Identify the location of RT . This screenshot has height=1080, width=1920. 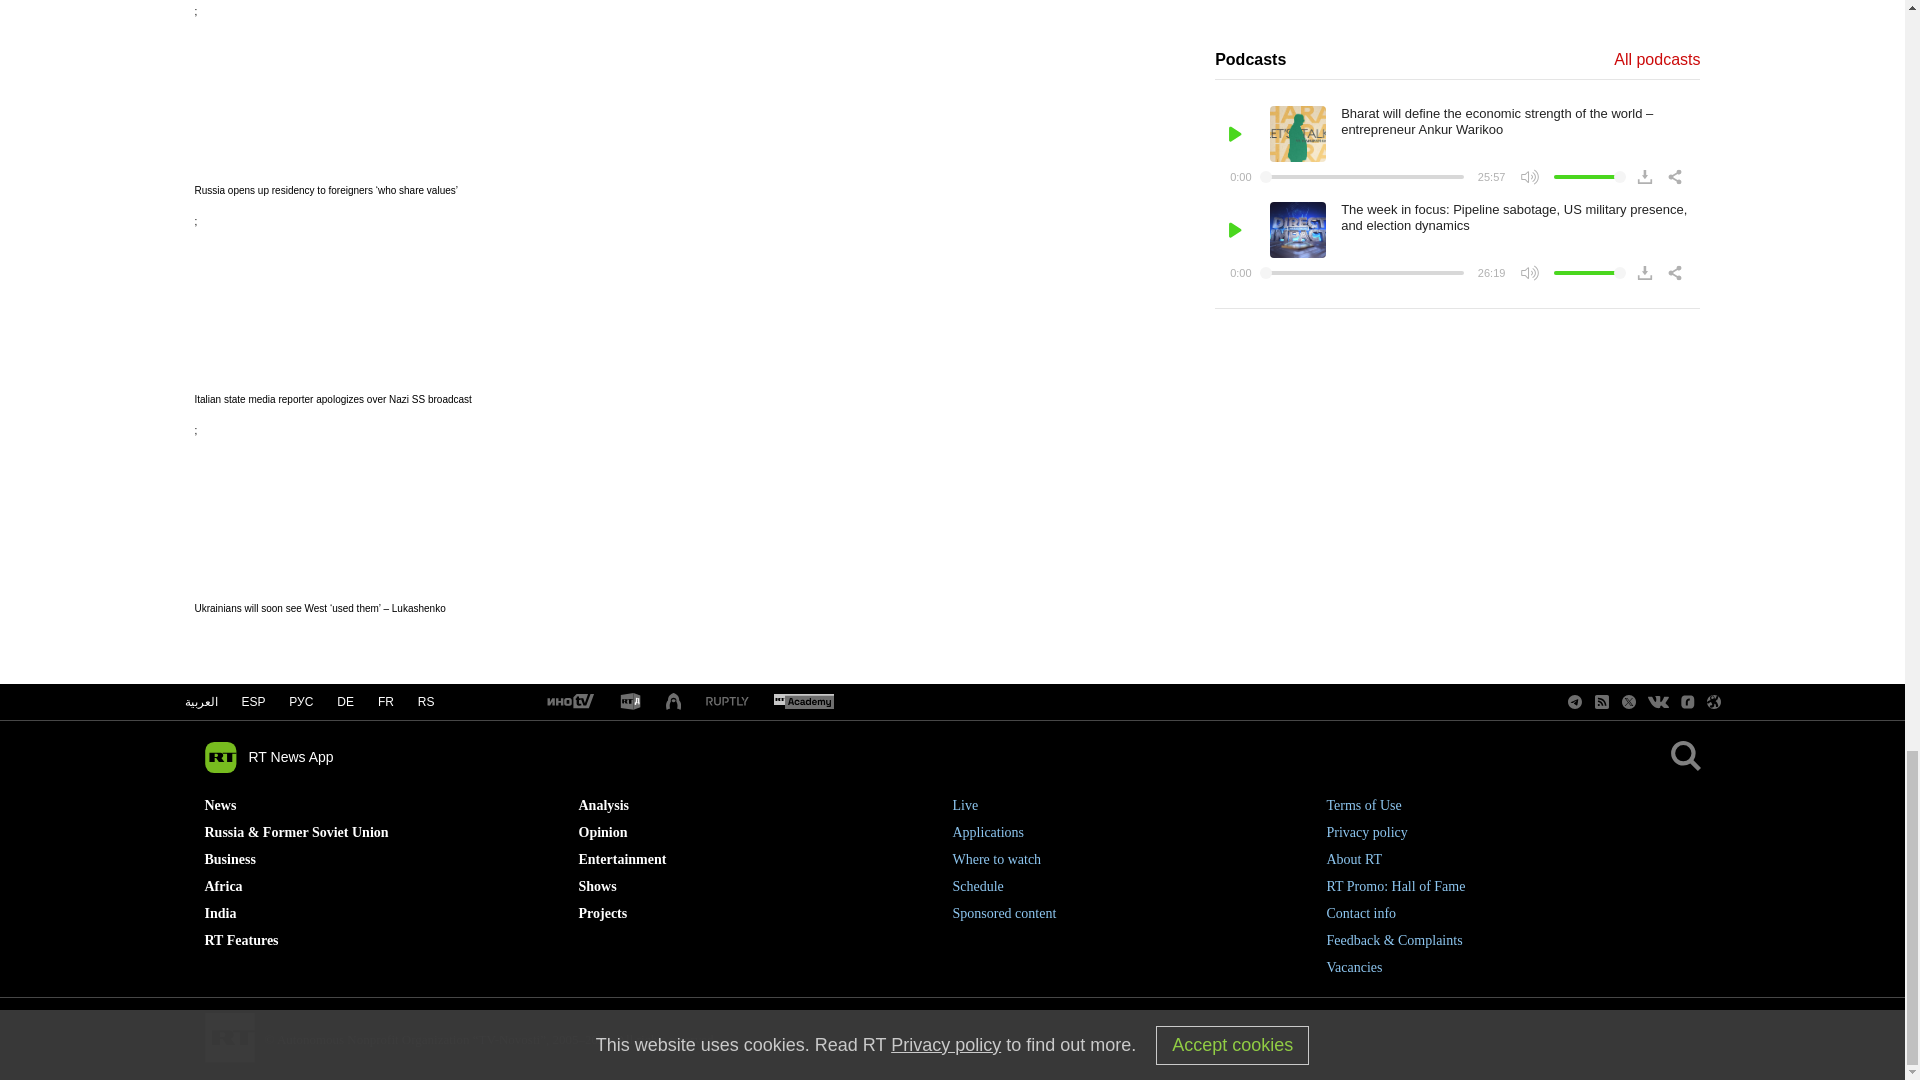
(803, 702).